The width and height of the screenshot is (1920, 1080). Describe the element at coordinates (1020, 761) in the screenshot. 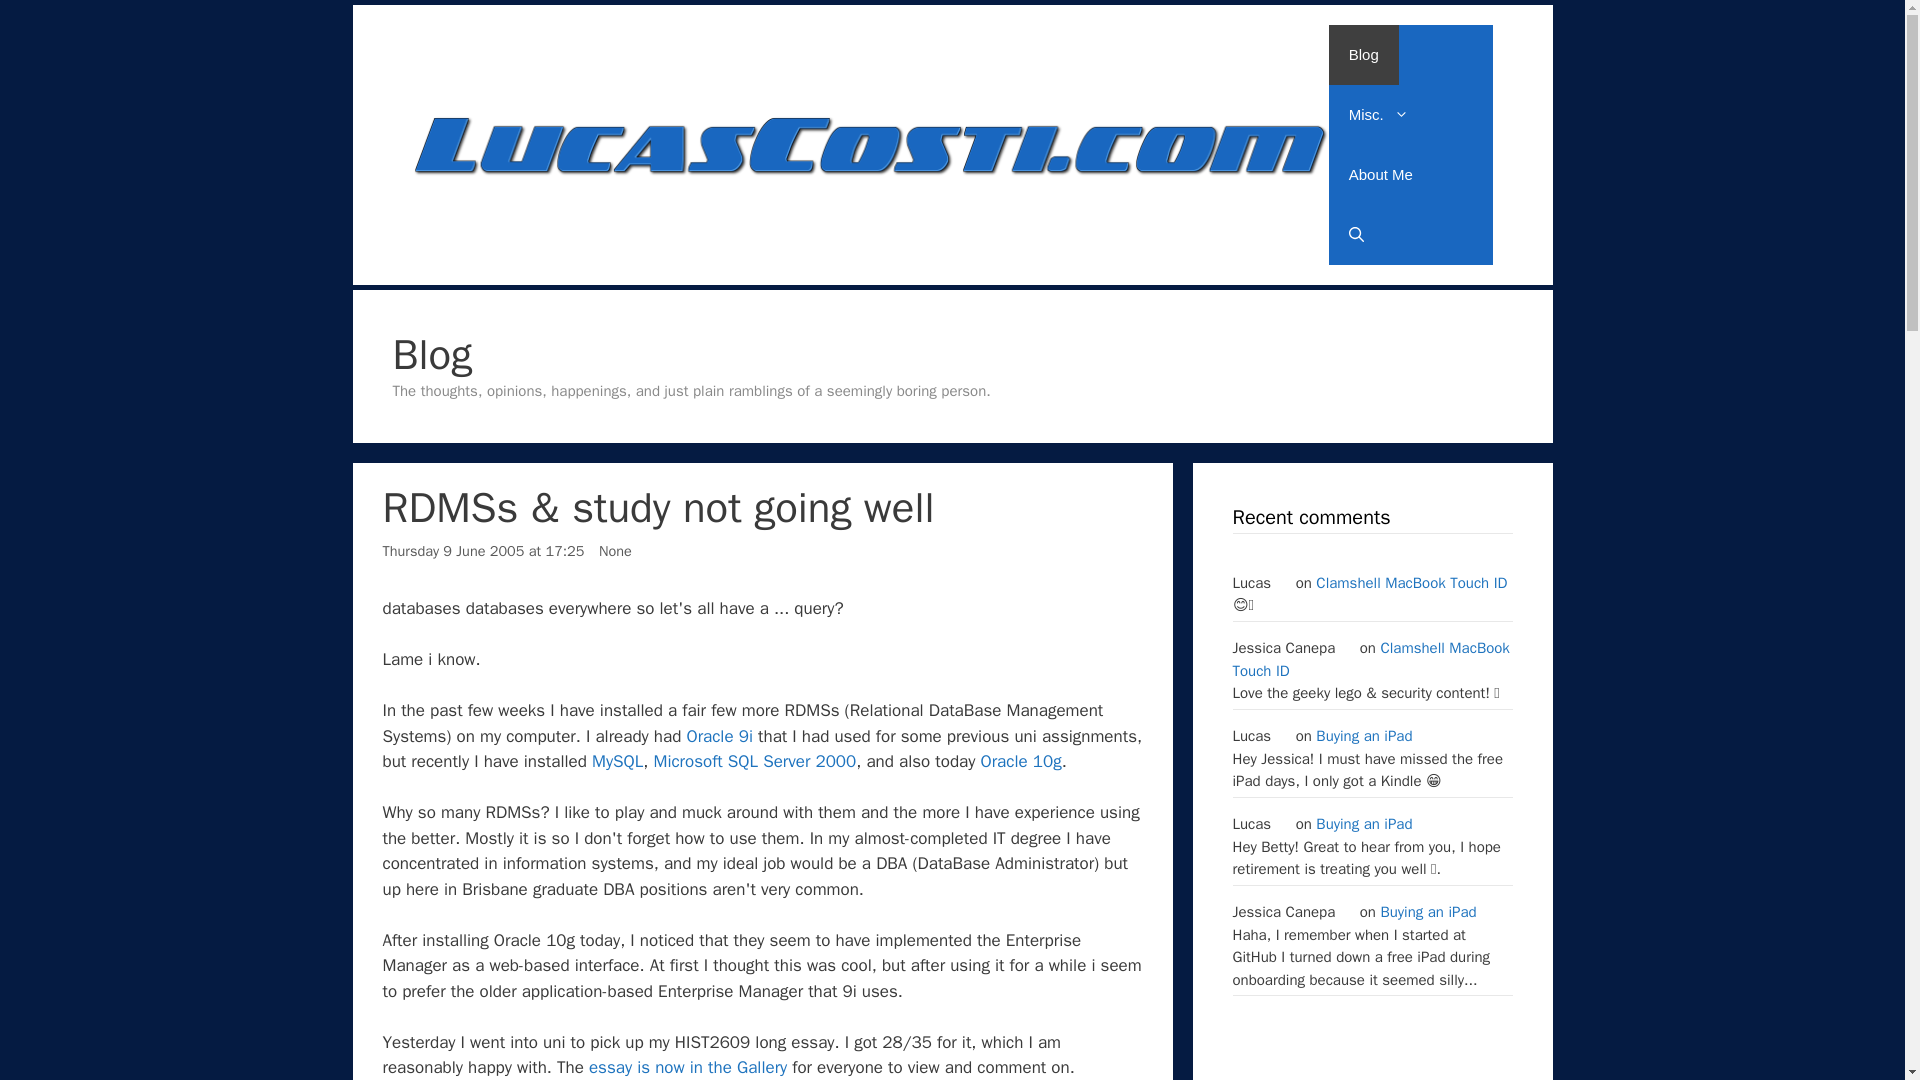

I see `Oracle 10g` at that location.